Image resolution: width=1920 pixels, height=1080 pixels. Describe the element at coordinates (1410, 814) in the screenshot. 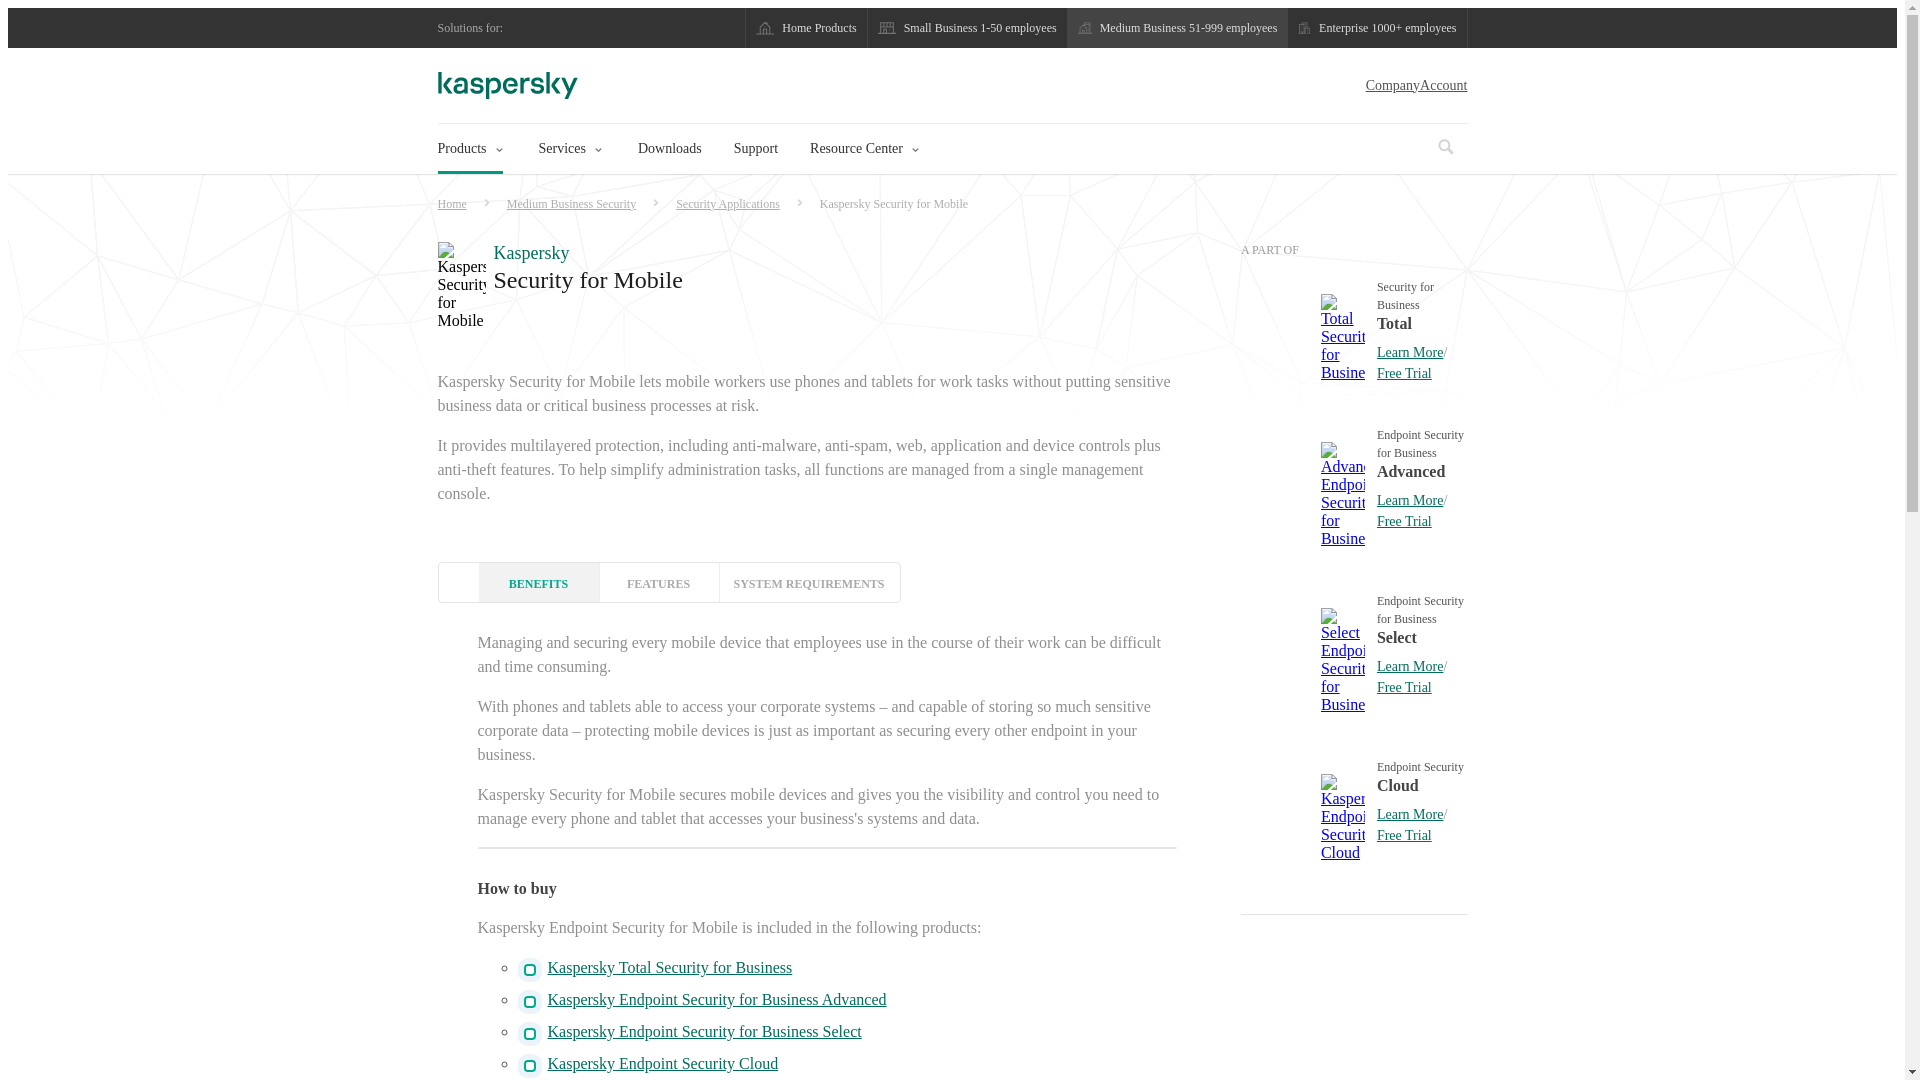

I see `Learn More` at that location.